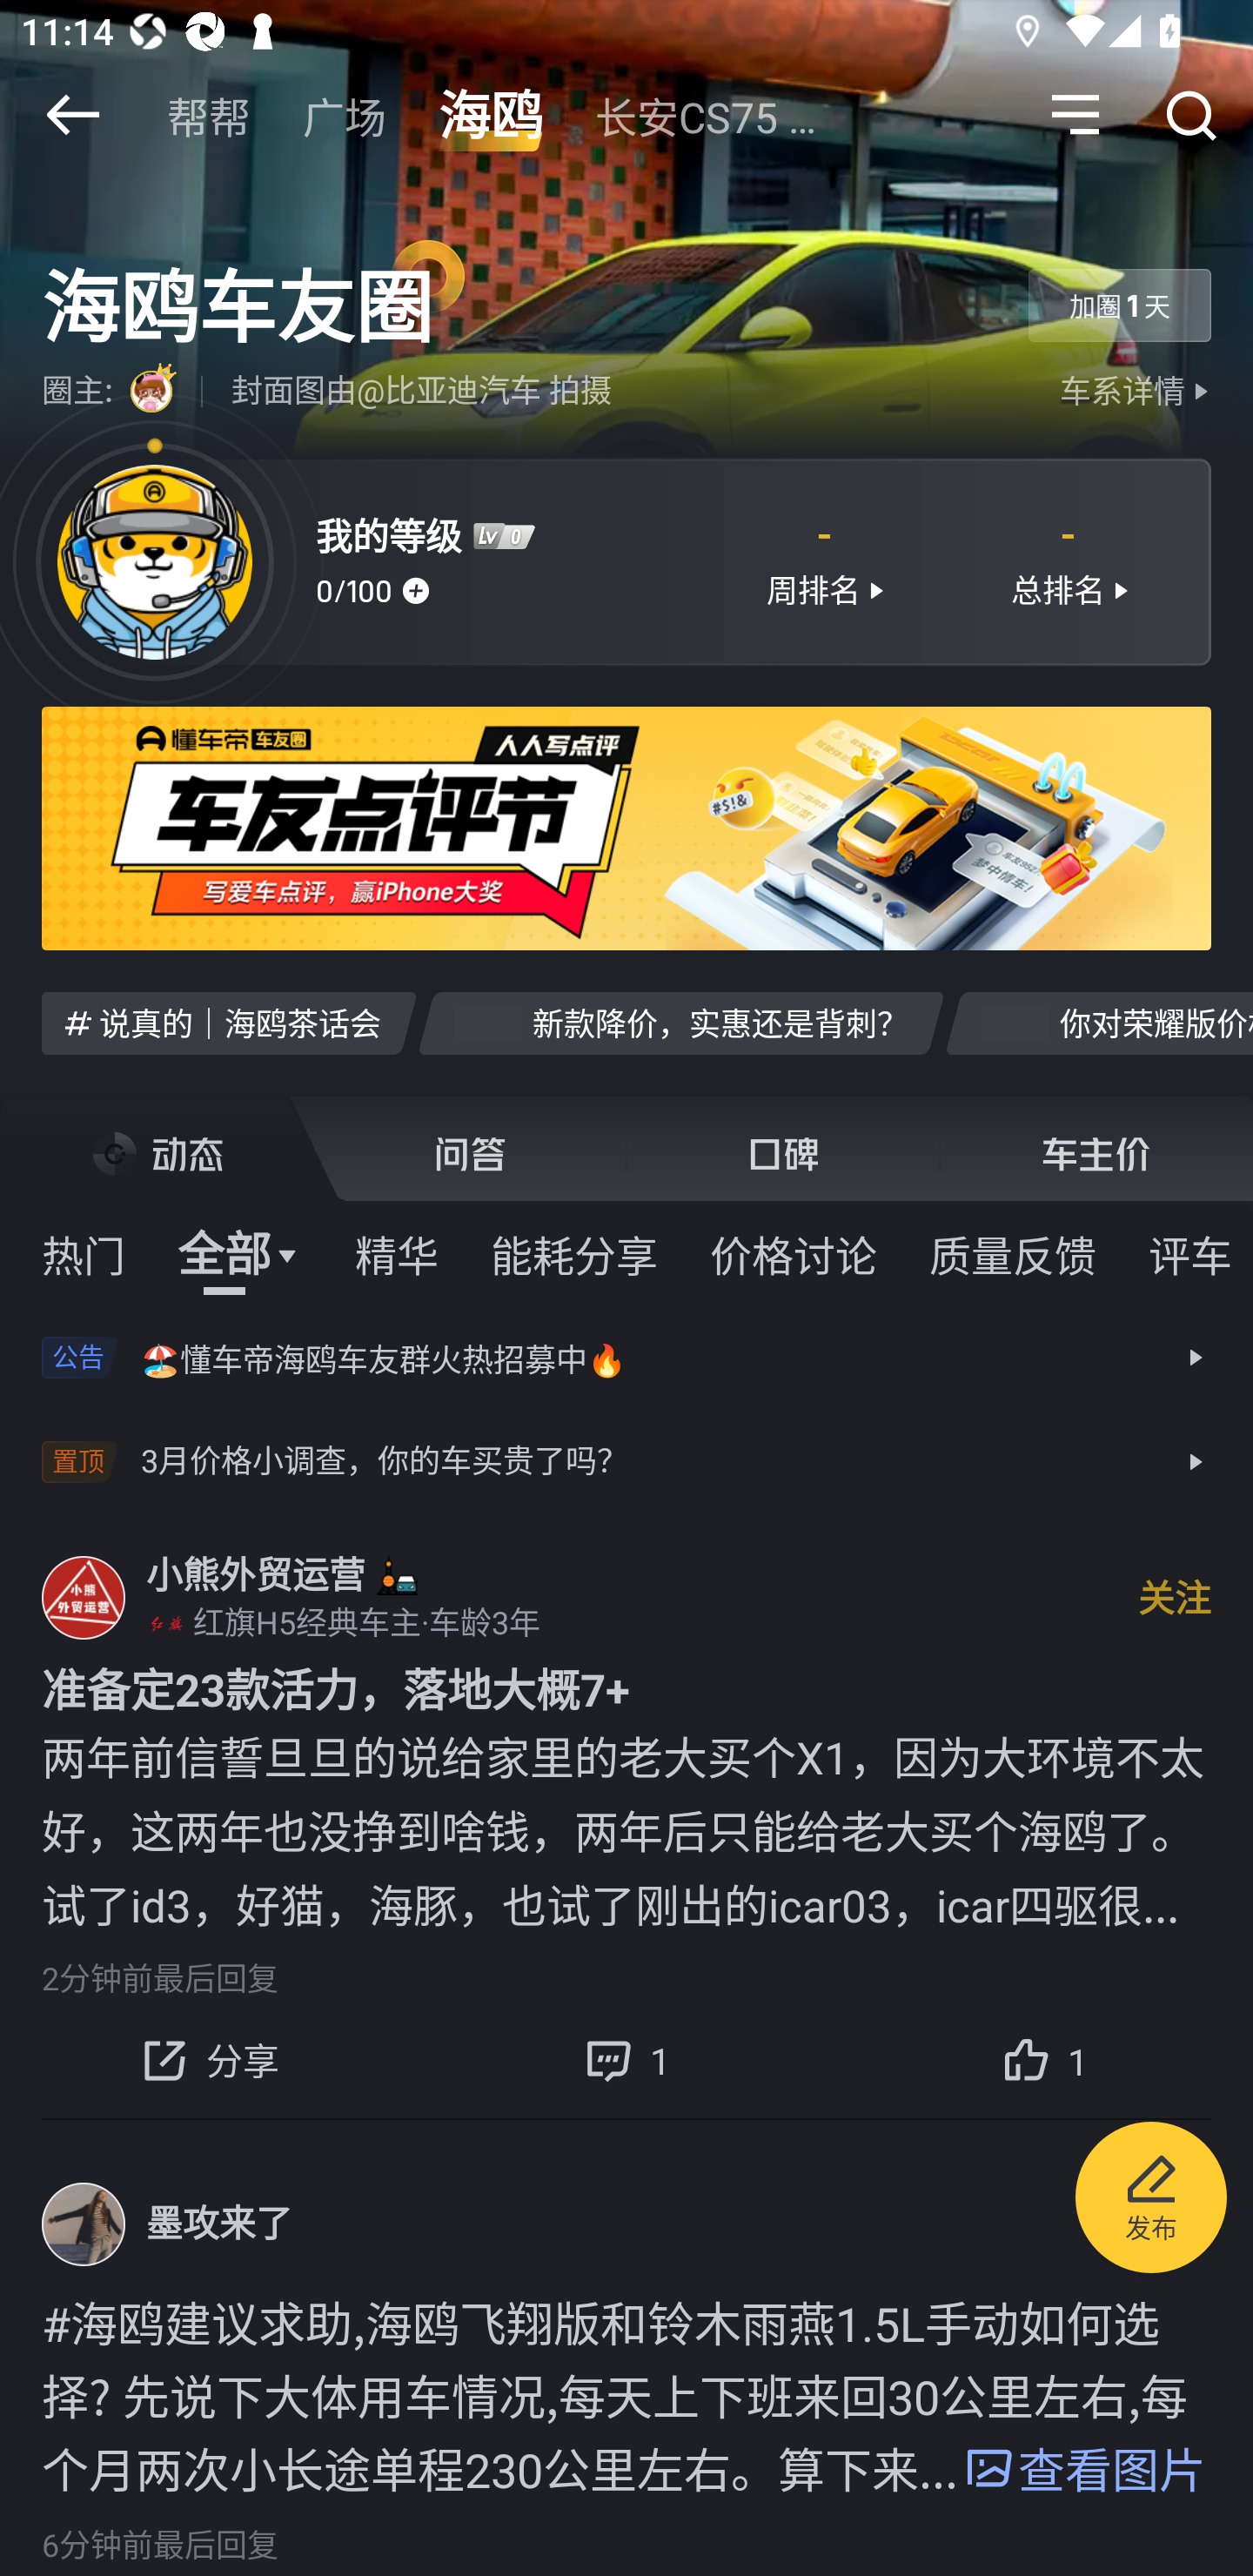 This screenshot has width=1253, height=2576. Describe the element at coordinates (229, 1022) in the screenshot. I see ` 说真的｜海鸥茶话会` at that location.